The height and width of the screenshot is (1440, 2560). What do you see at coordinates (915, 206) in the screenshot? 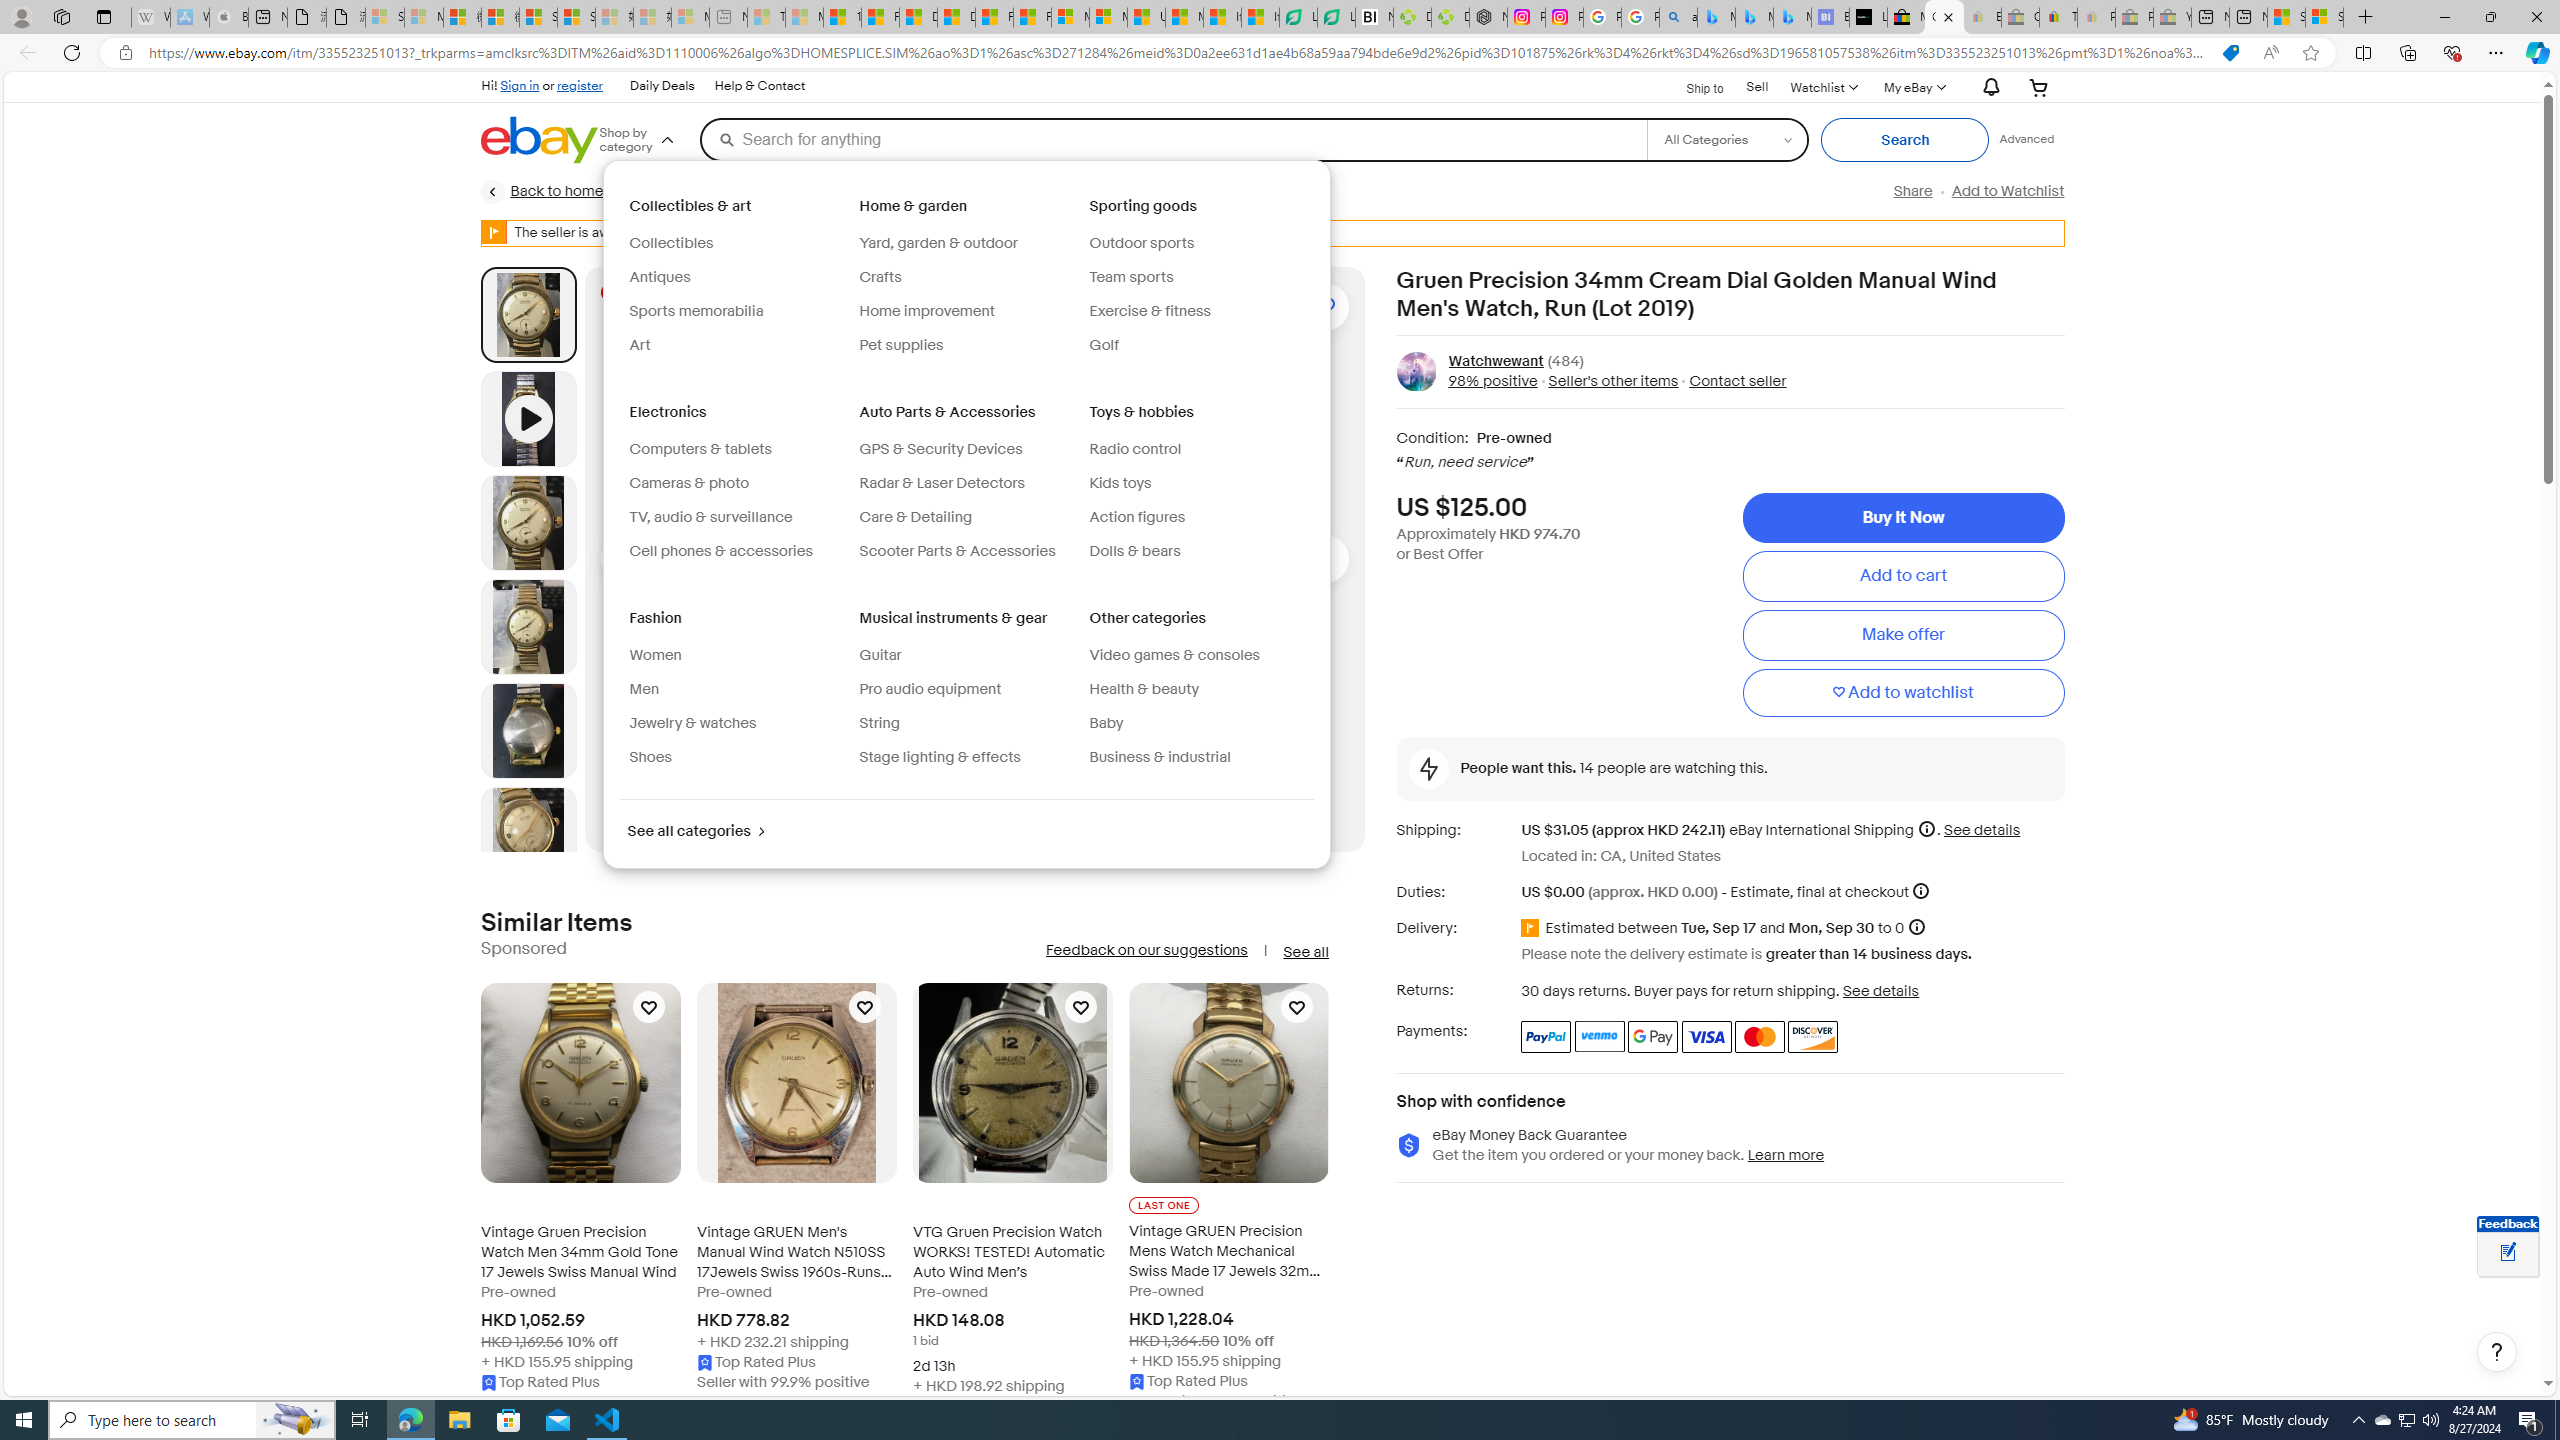
I see `Home & garden` at bounding box center [915, 206].